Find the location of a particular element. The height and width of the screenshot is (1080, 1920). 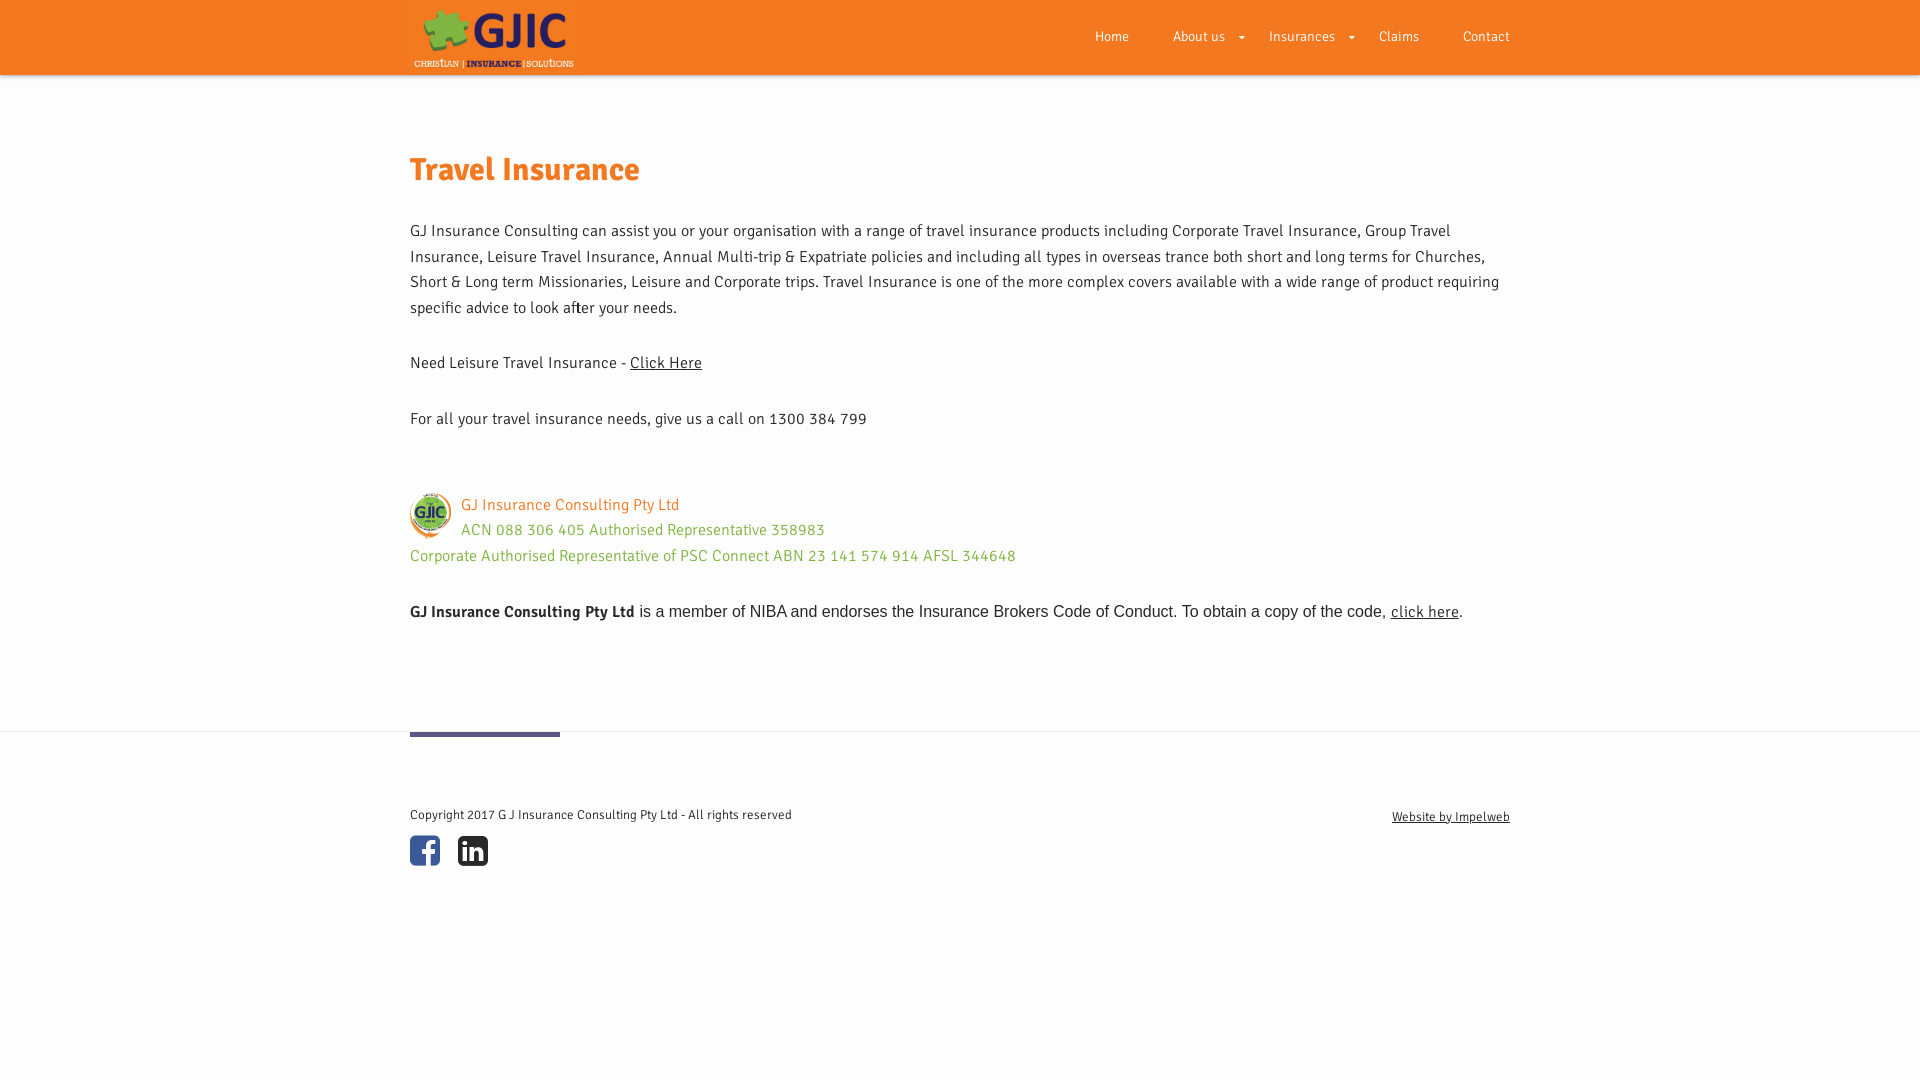

Home is located at coordinates (1112, 36).